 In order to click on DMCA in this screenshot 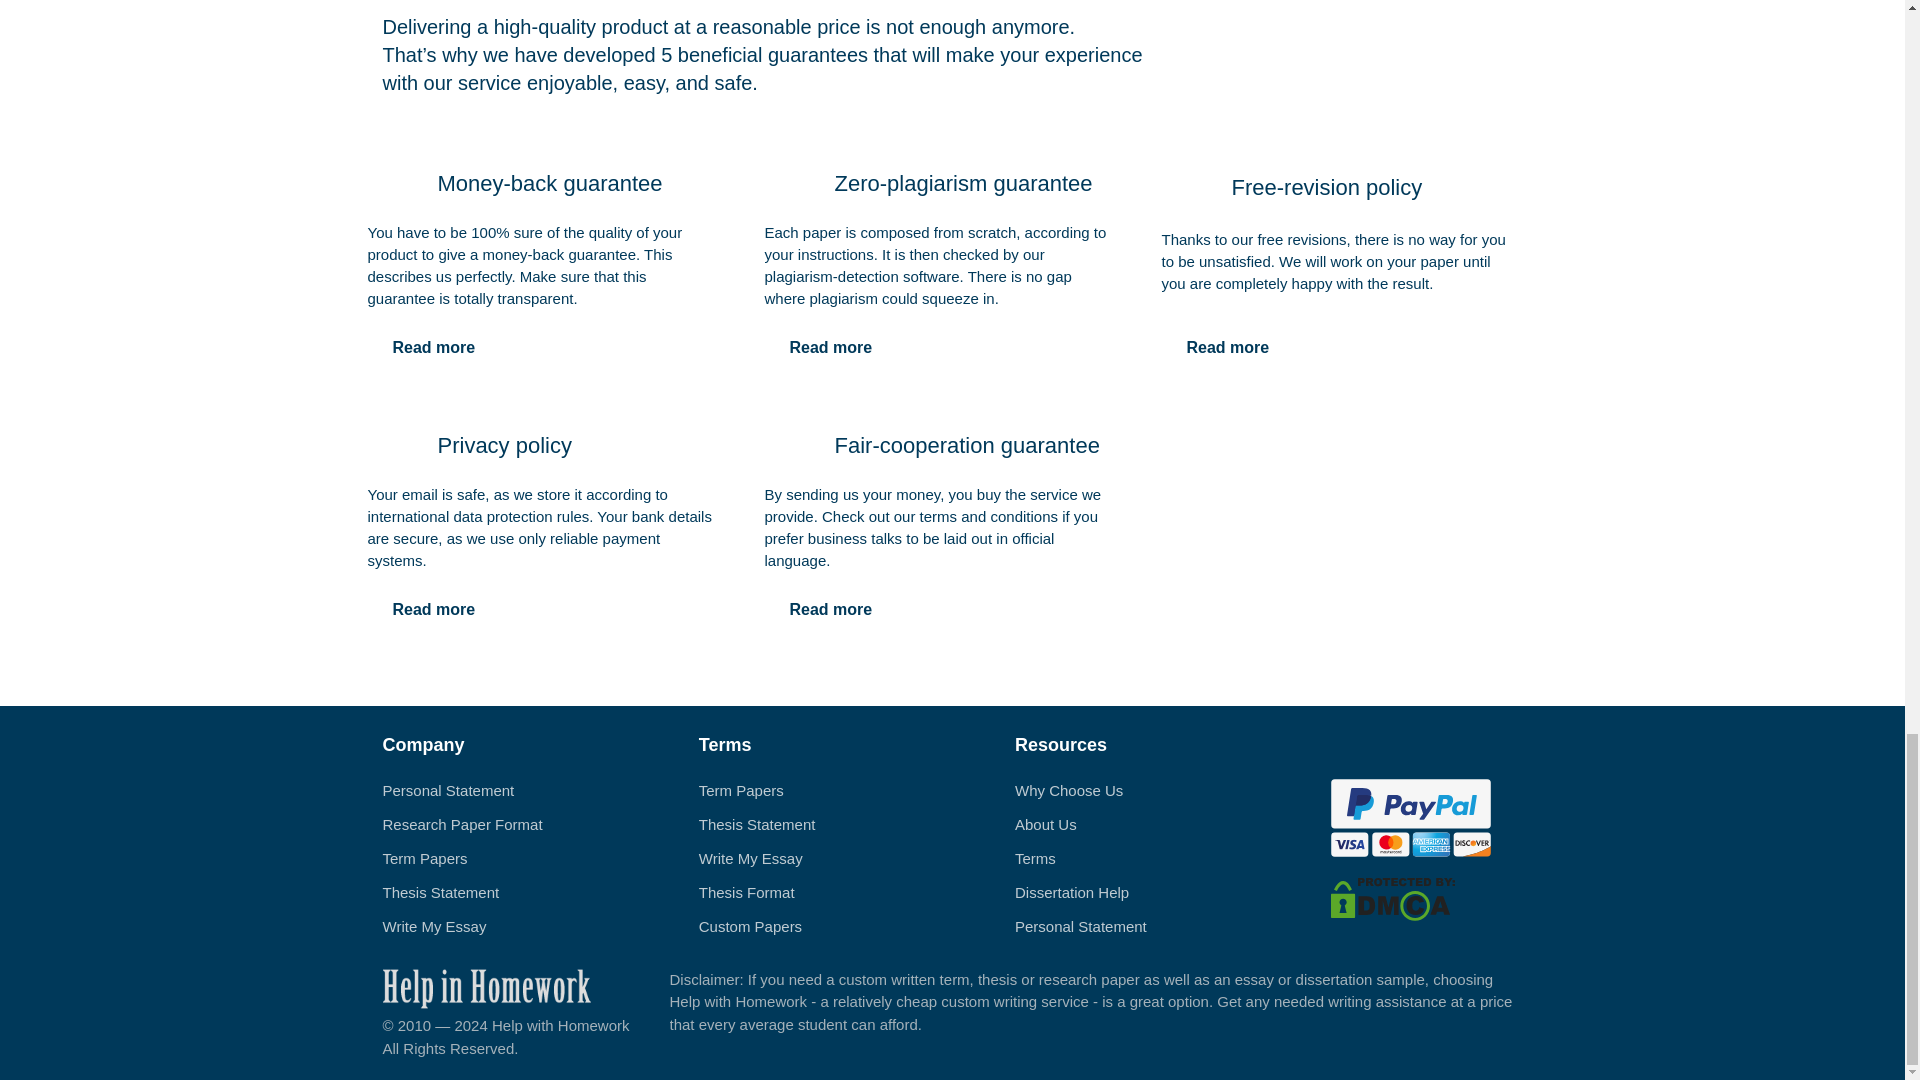, I will do `click(1392, 897)`.